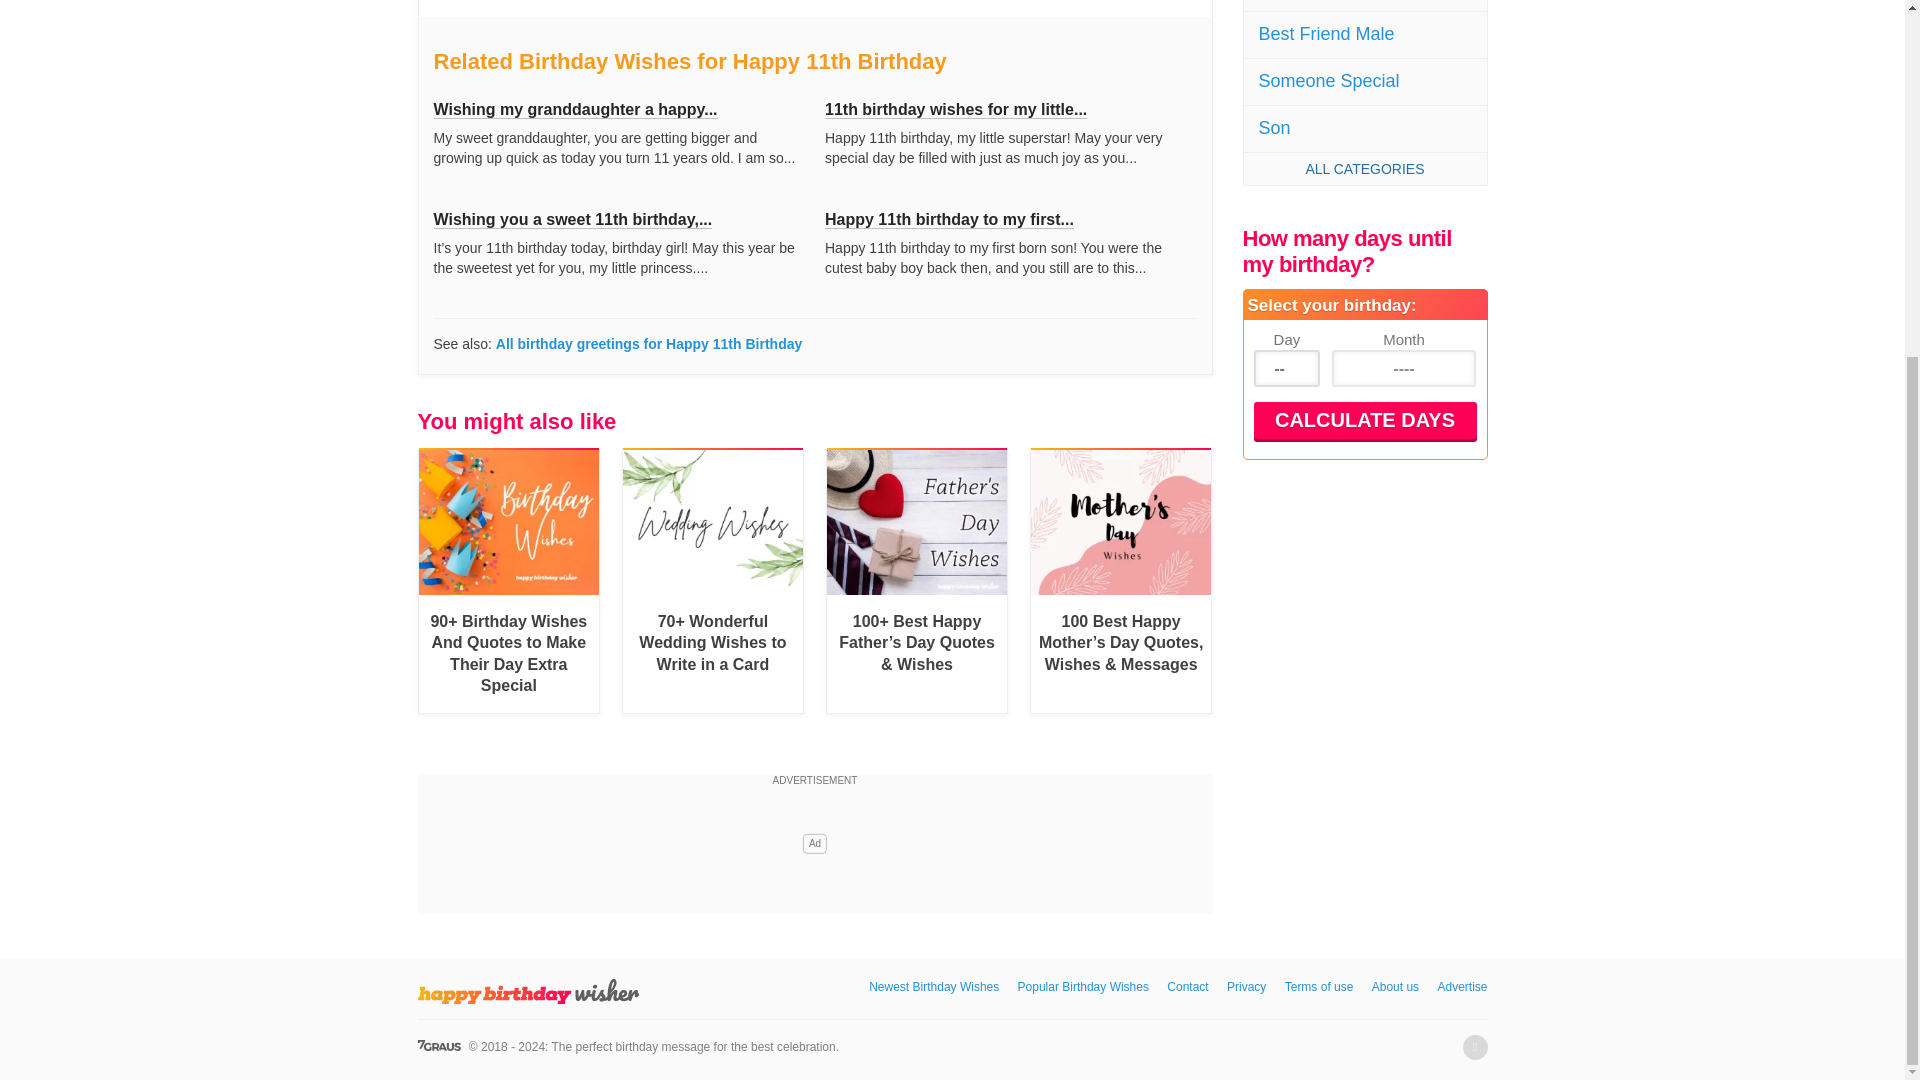  Describe the element at coordinates (576, 110) in the screenshot. I see `Wishing my granddaughter a happy...` at that location.